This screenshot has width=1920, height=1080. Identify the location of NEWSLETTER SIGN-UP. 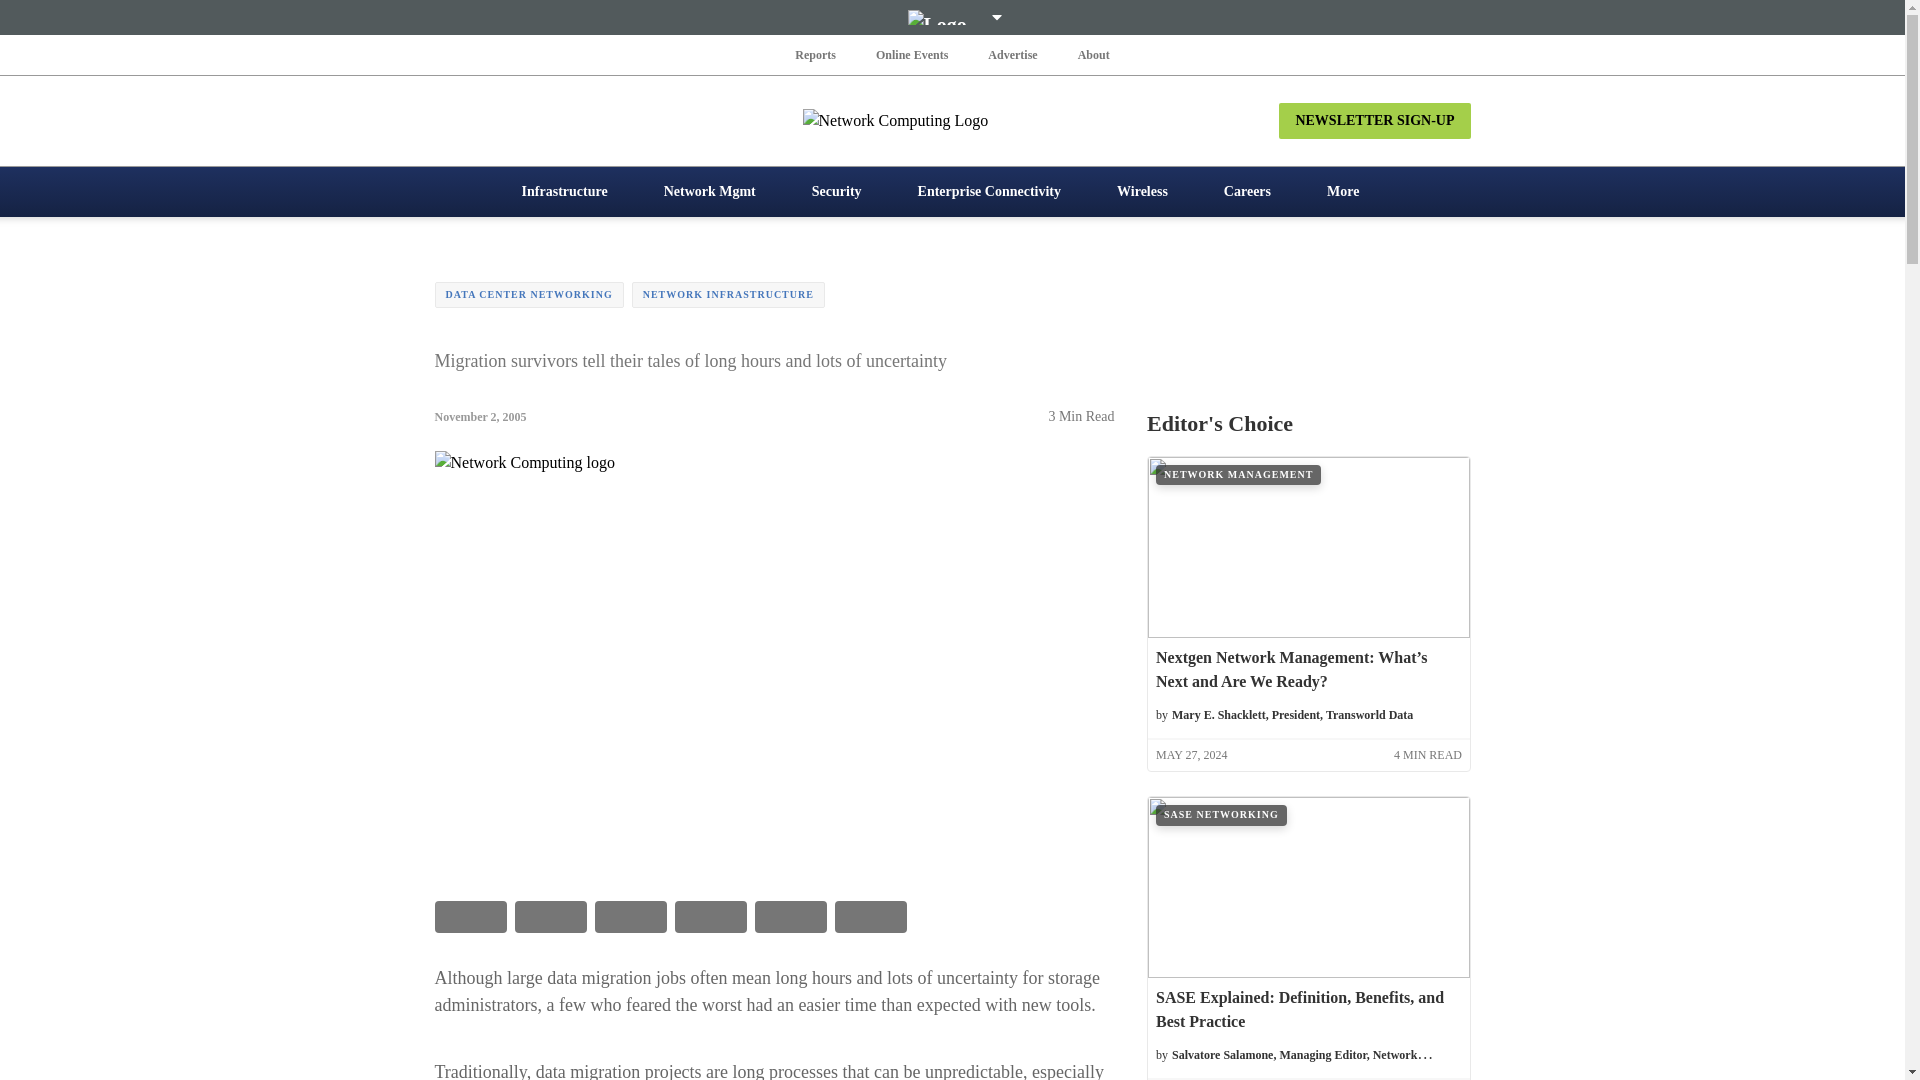
(1374, 120).